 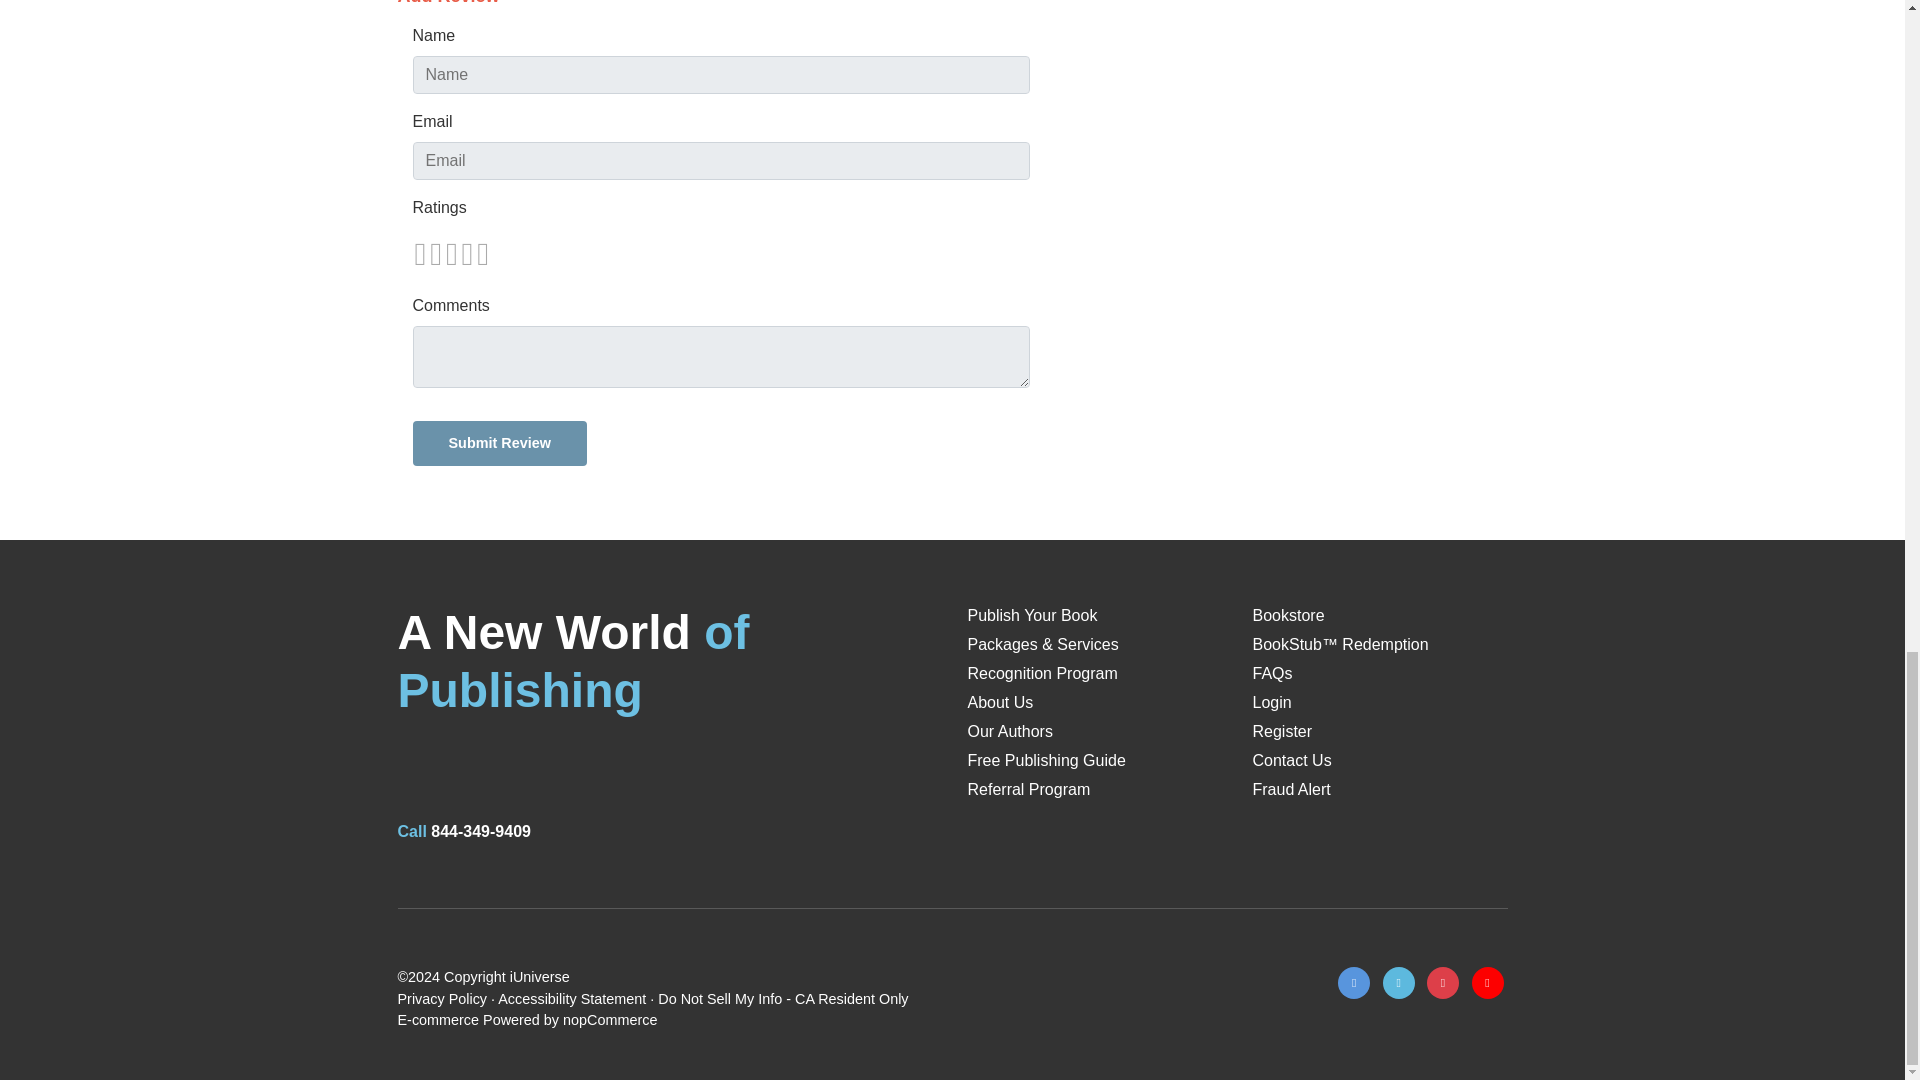 I want to click on Bookstore, so click(x=1288, y=615).